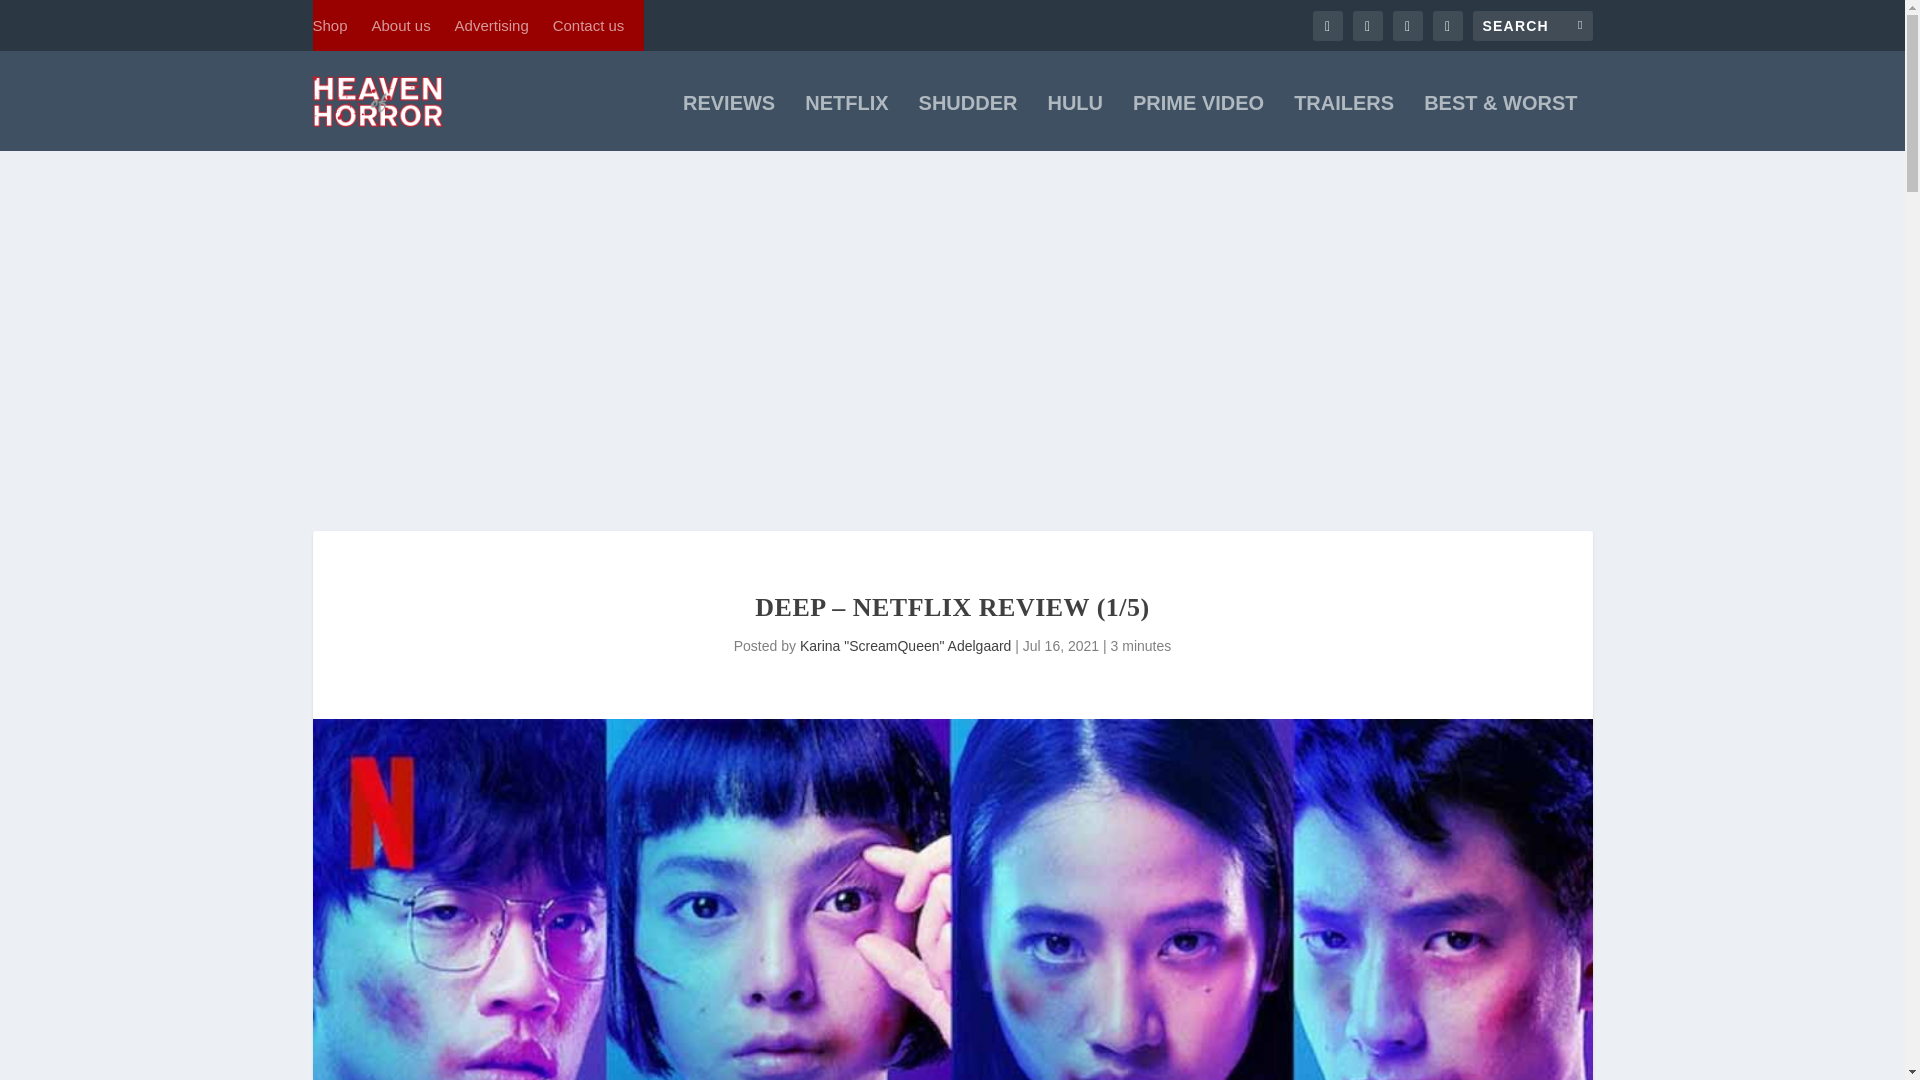 This screenshot has height=1080, width=1920. What do you see at coordinates (968, 123) in the screenshot?
I see `SHUDDER` at bounding box center [968, 123].